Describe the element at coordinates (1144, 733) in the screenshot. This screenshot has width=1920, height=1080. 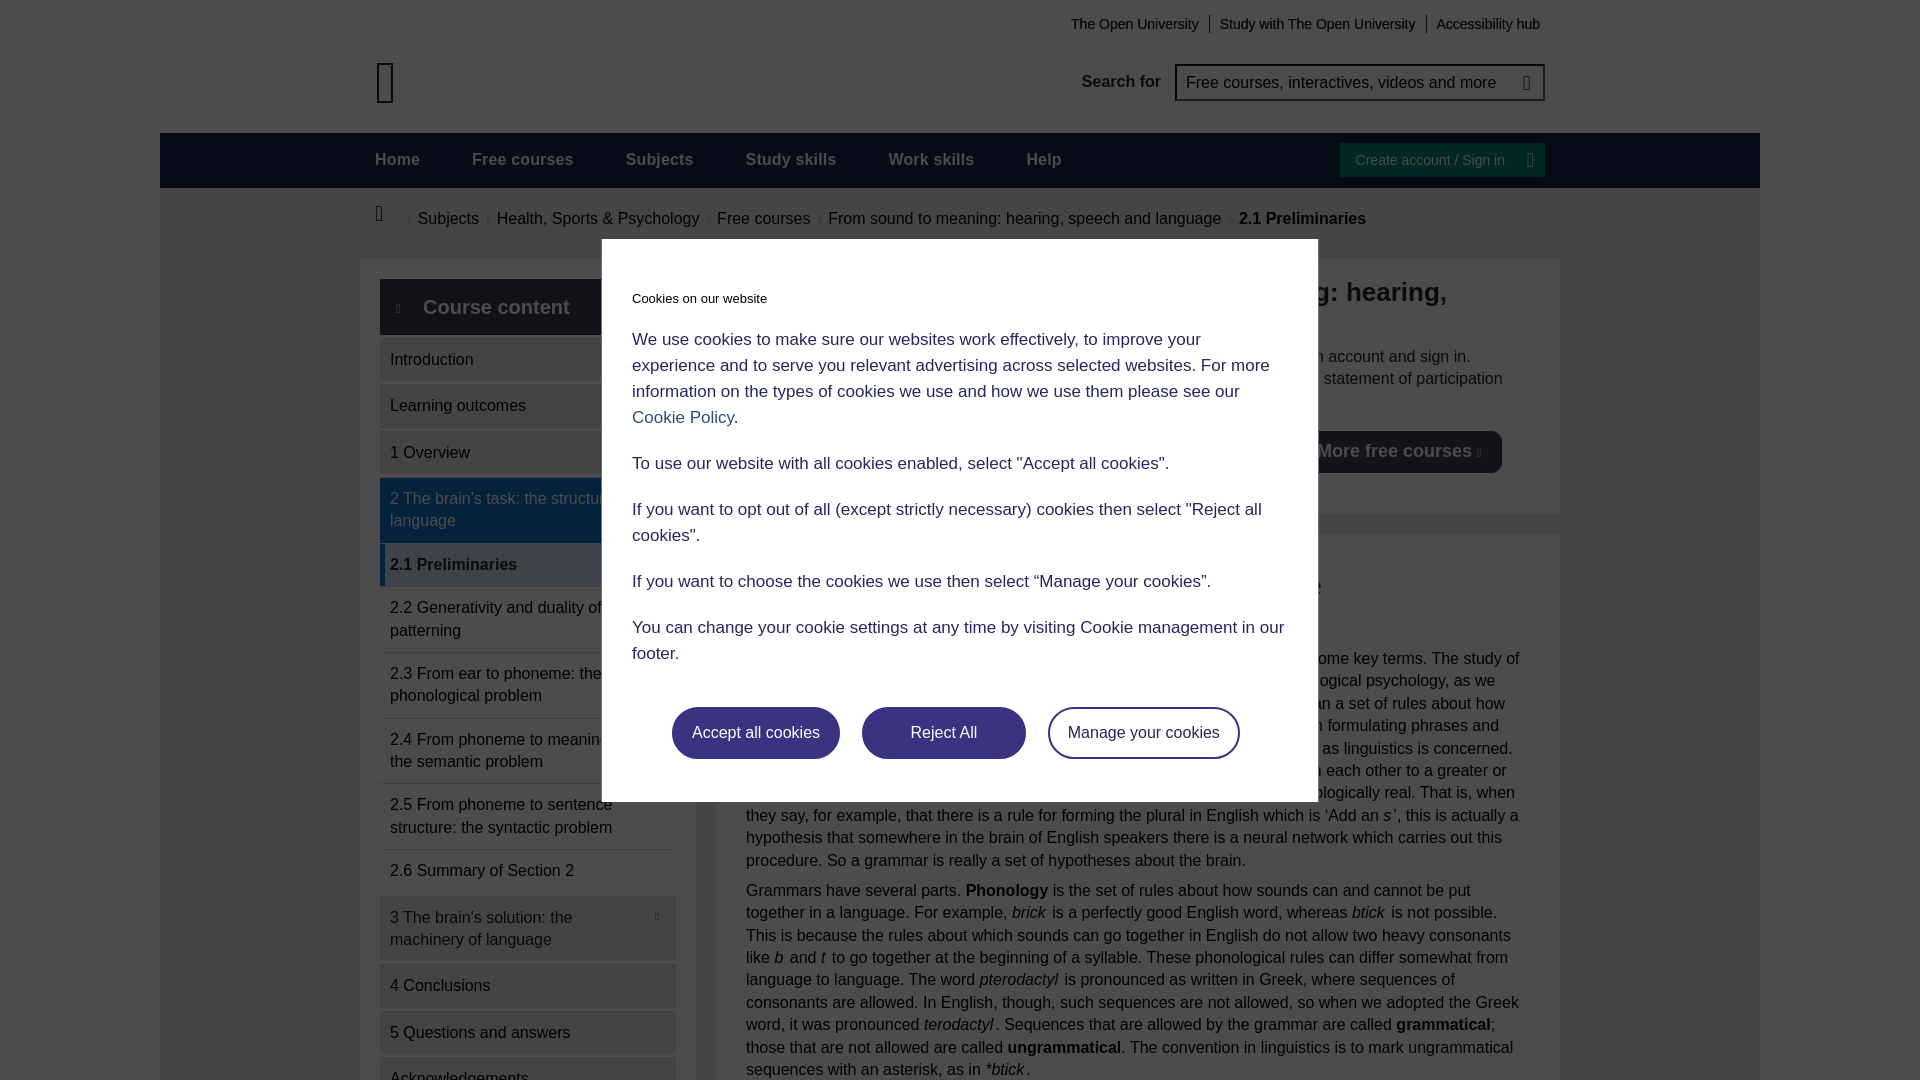
I see `Manage your cookies` at that location.